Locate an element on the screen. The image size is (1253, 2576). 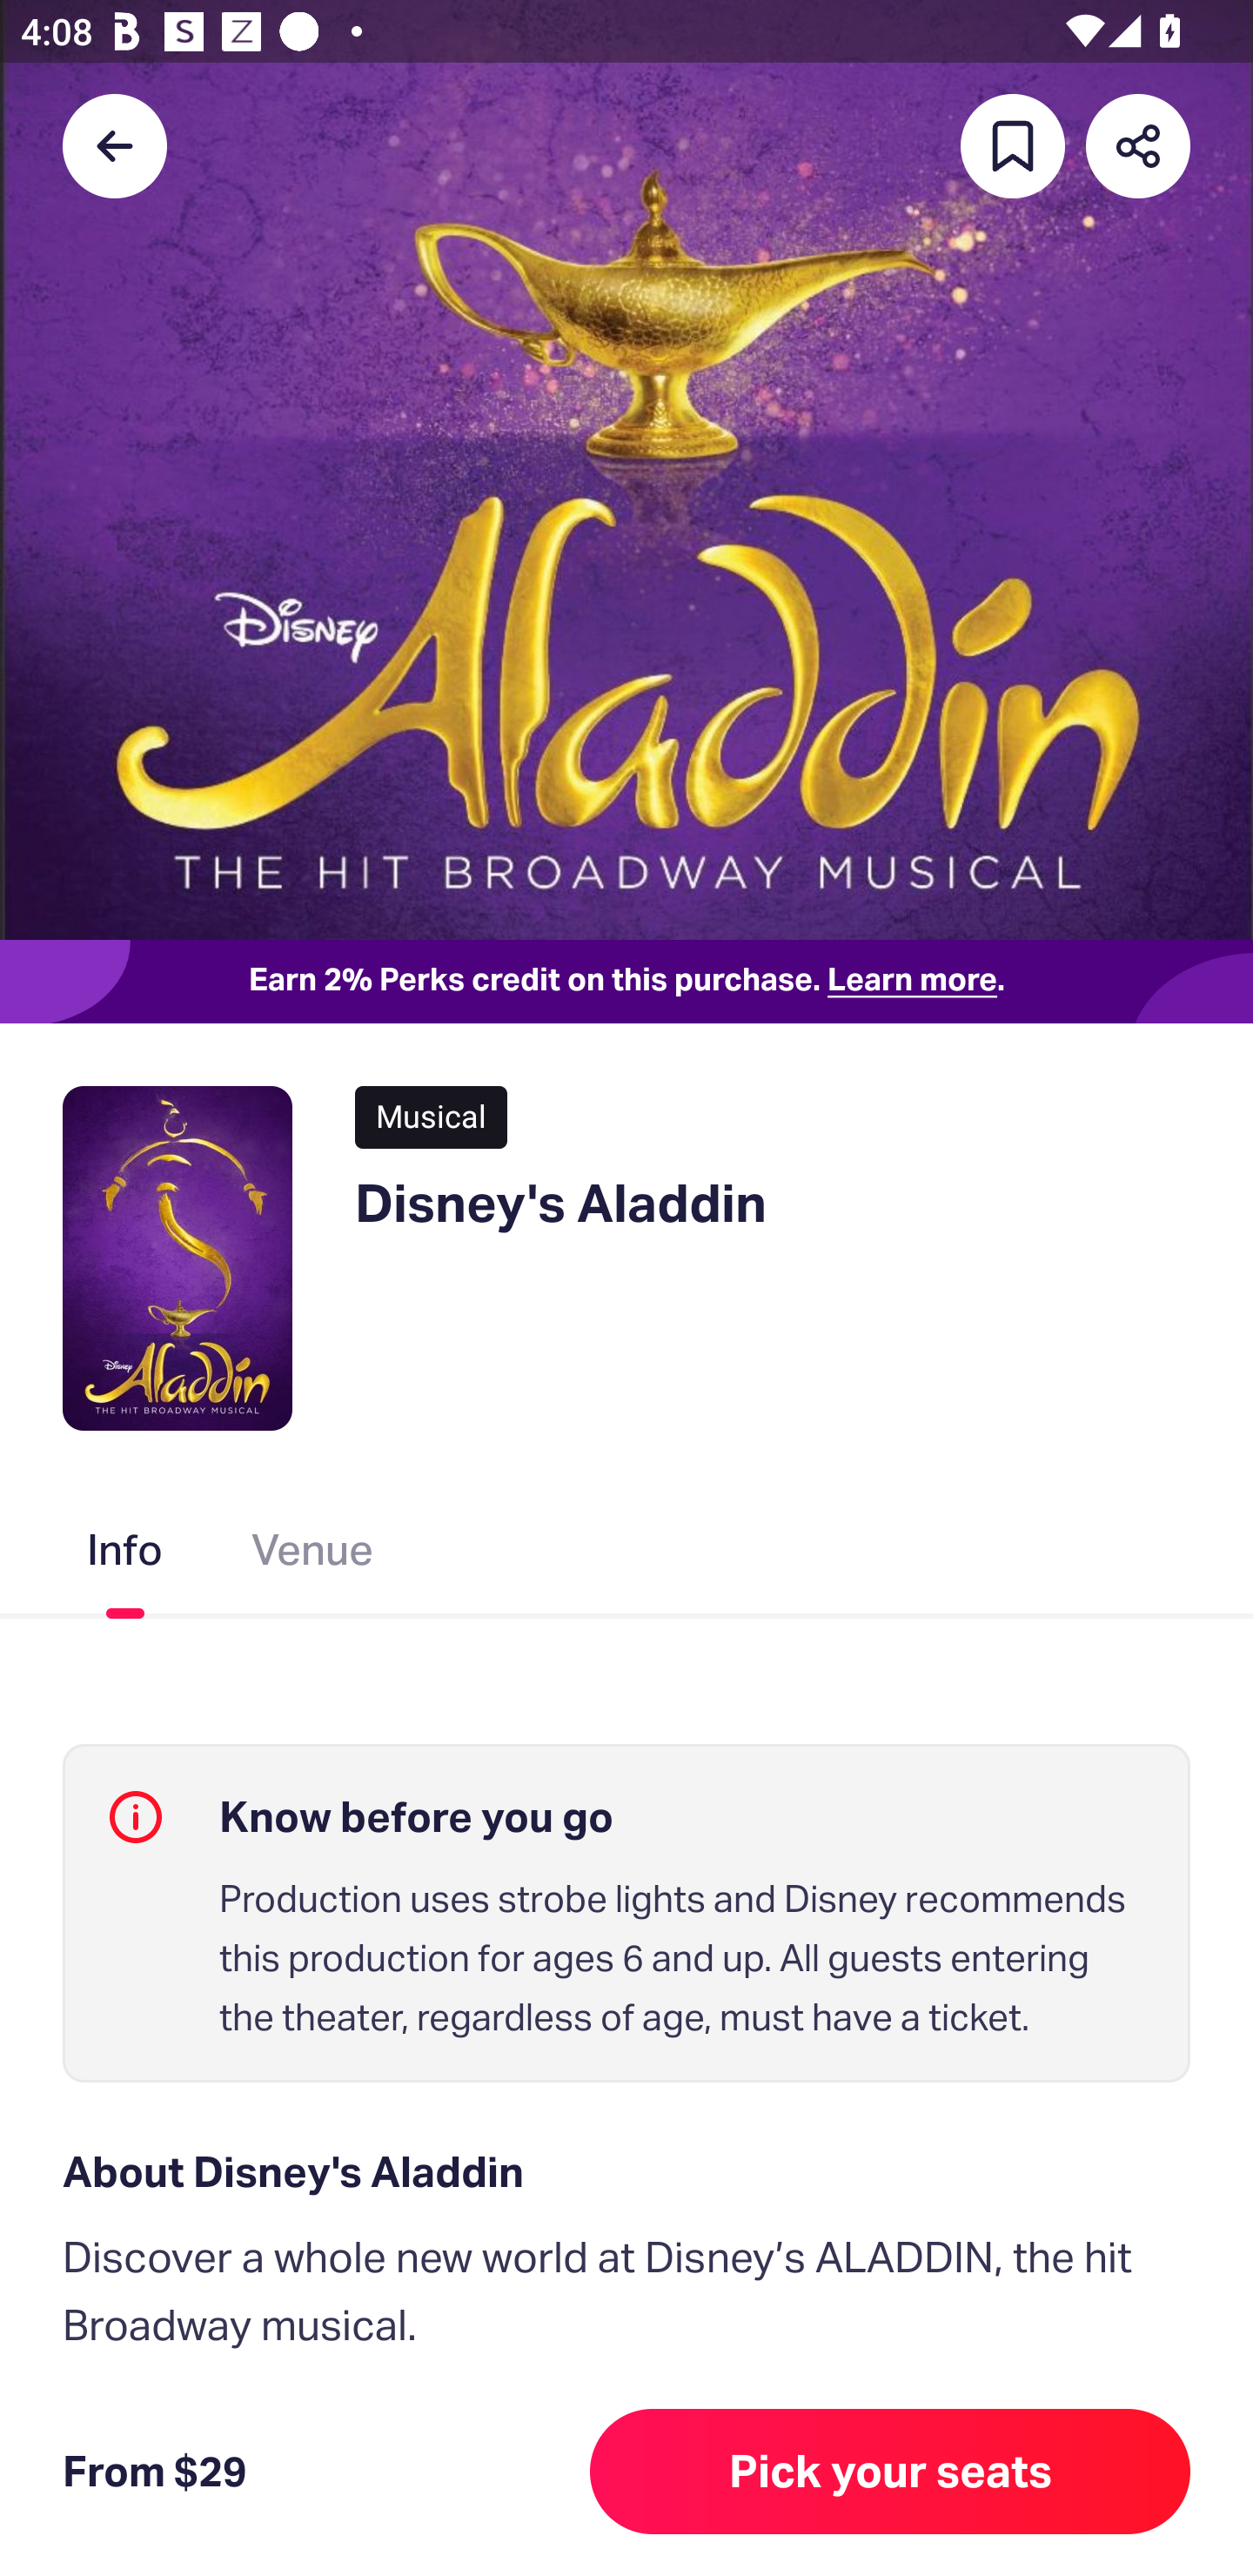
Pick your seats is located at coordinates (890, 2472).